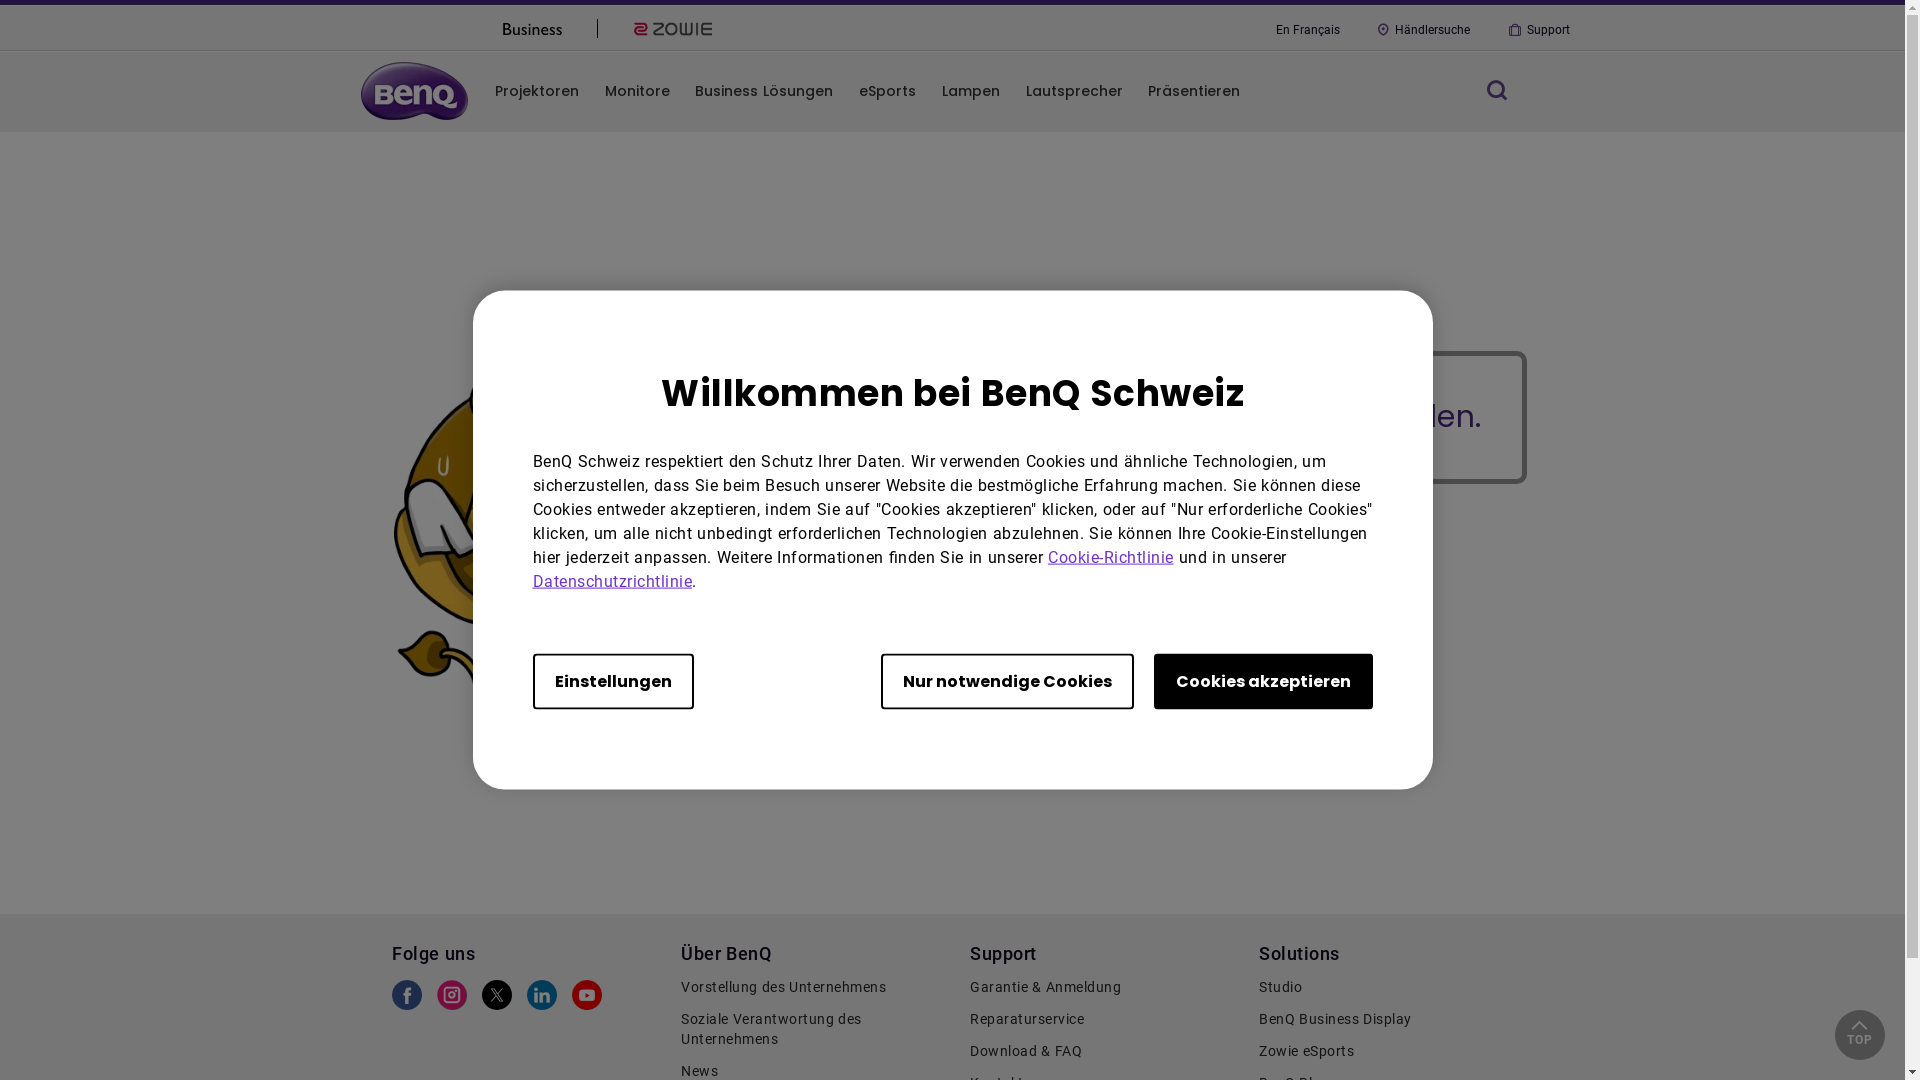  Describe the element at coordinates (1394, 1020) in the screenshot. I see `BenQ Business Display` at that location.